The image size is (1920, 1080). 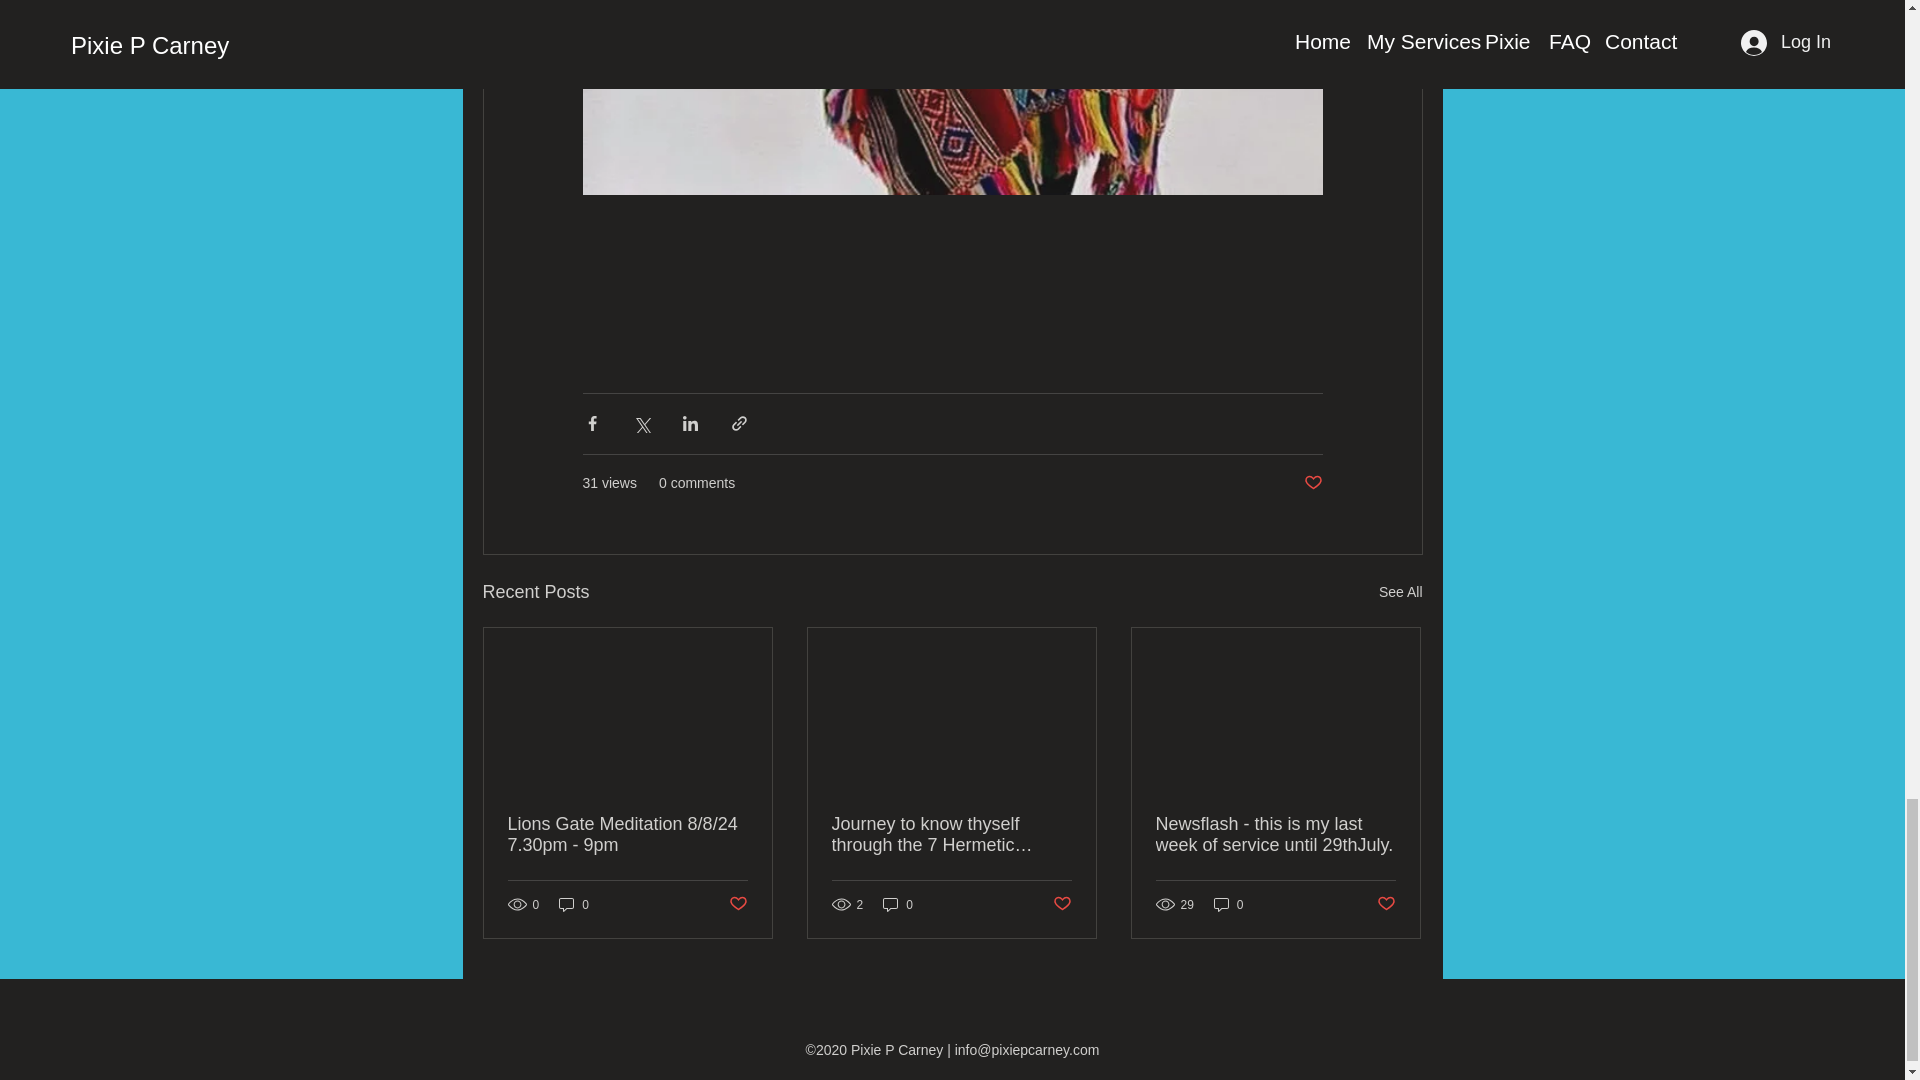 I want to click on Journey to know thyself through the 7 Hermetic Principles, so click(x=951, y=835).